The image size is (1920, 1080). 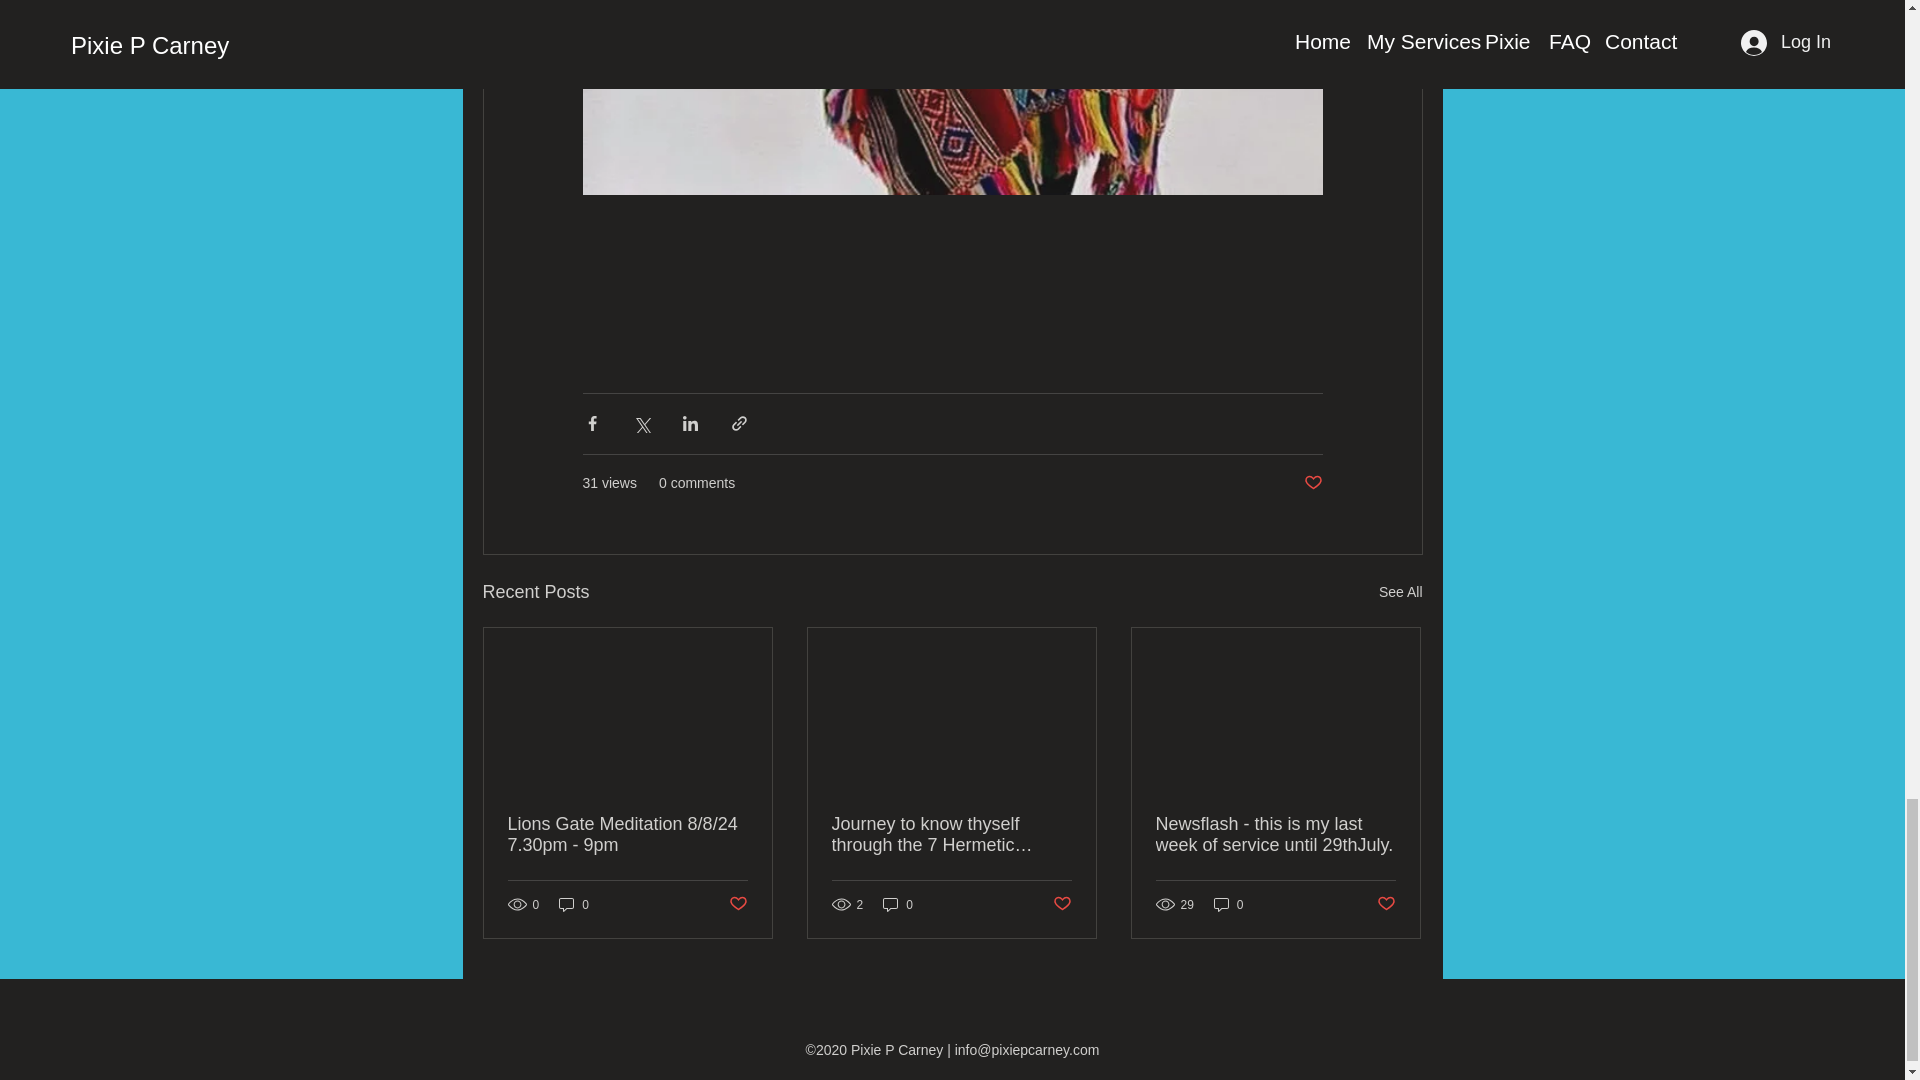 I want to click on Journey to know thyself through the 7 Hermetic Principles, so click(x=951, y=835).